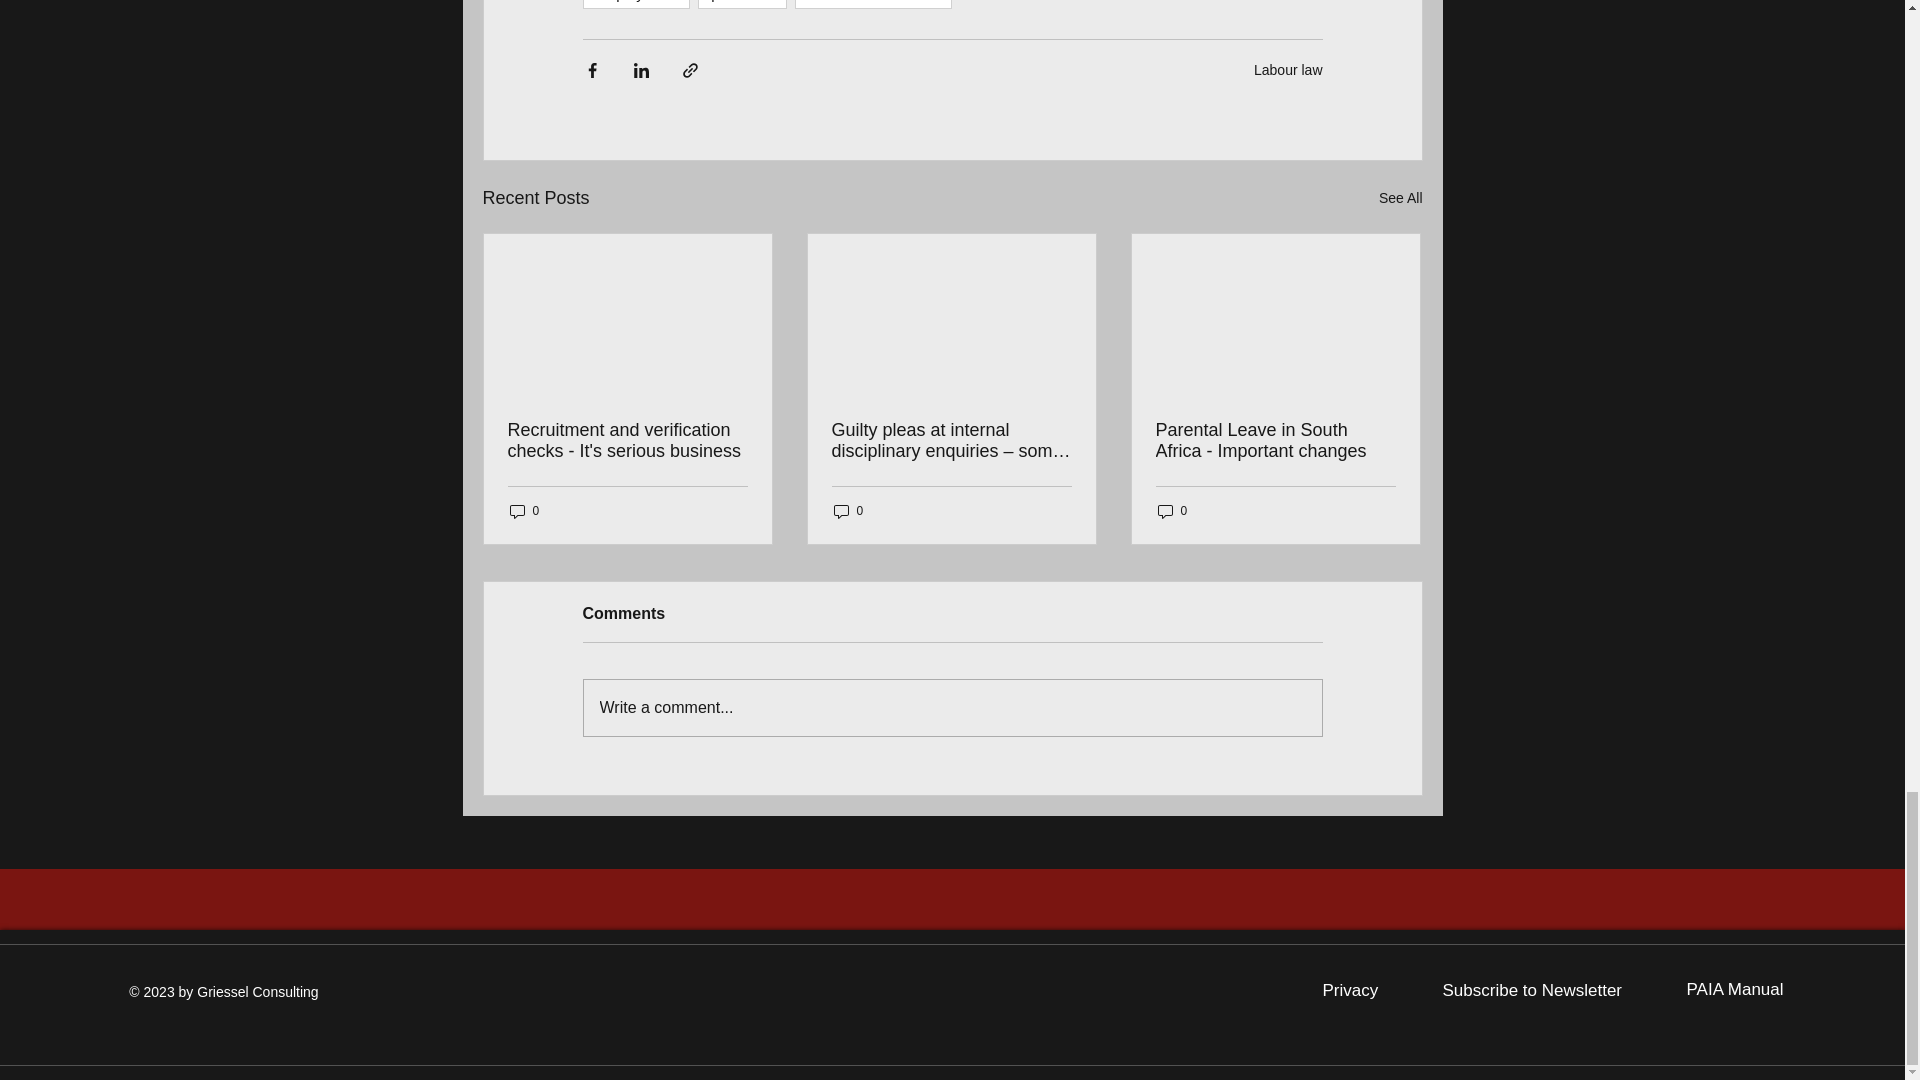 This screenshot has width=1920, height=1080. What do you see at coordinates (1172, 511) in the screenshot?
I see `0` at bounding box center [1172, 511].